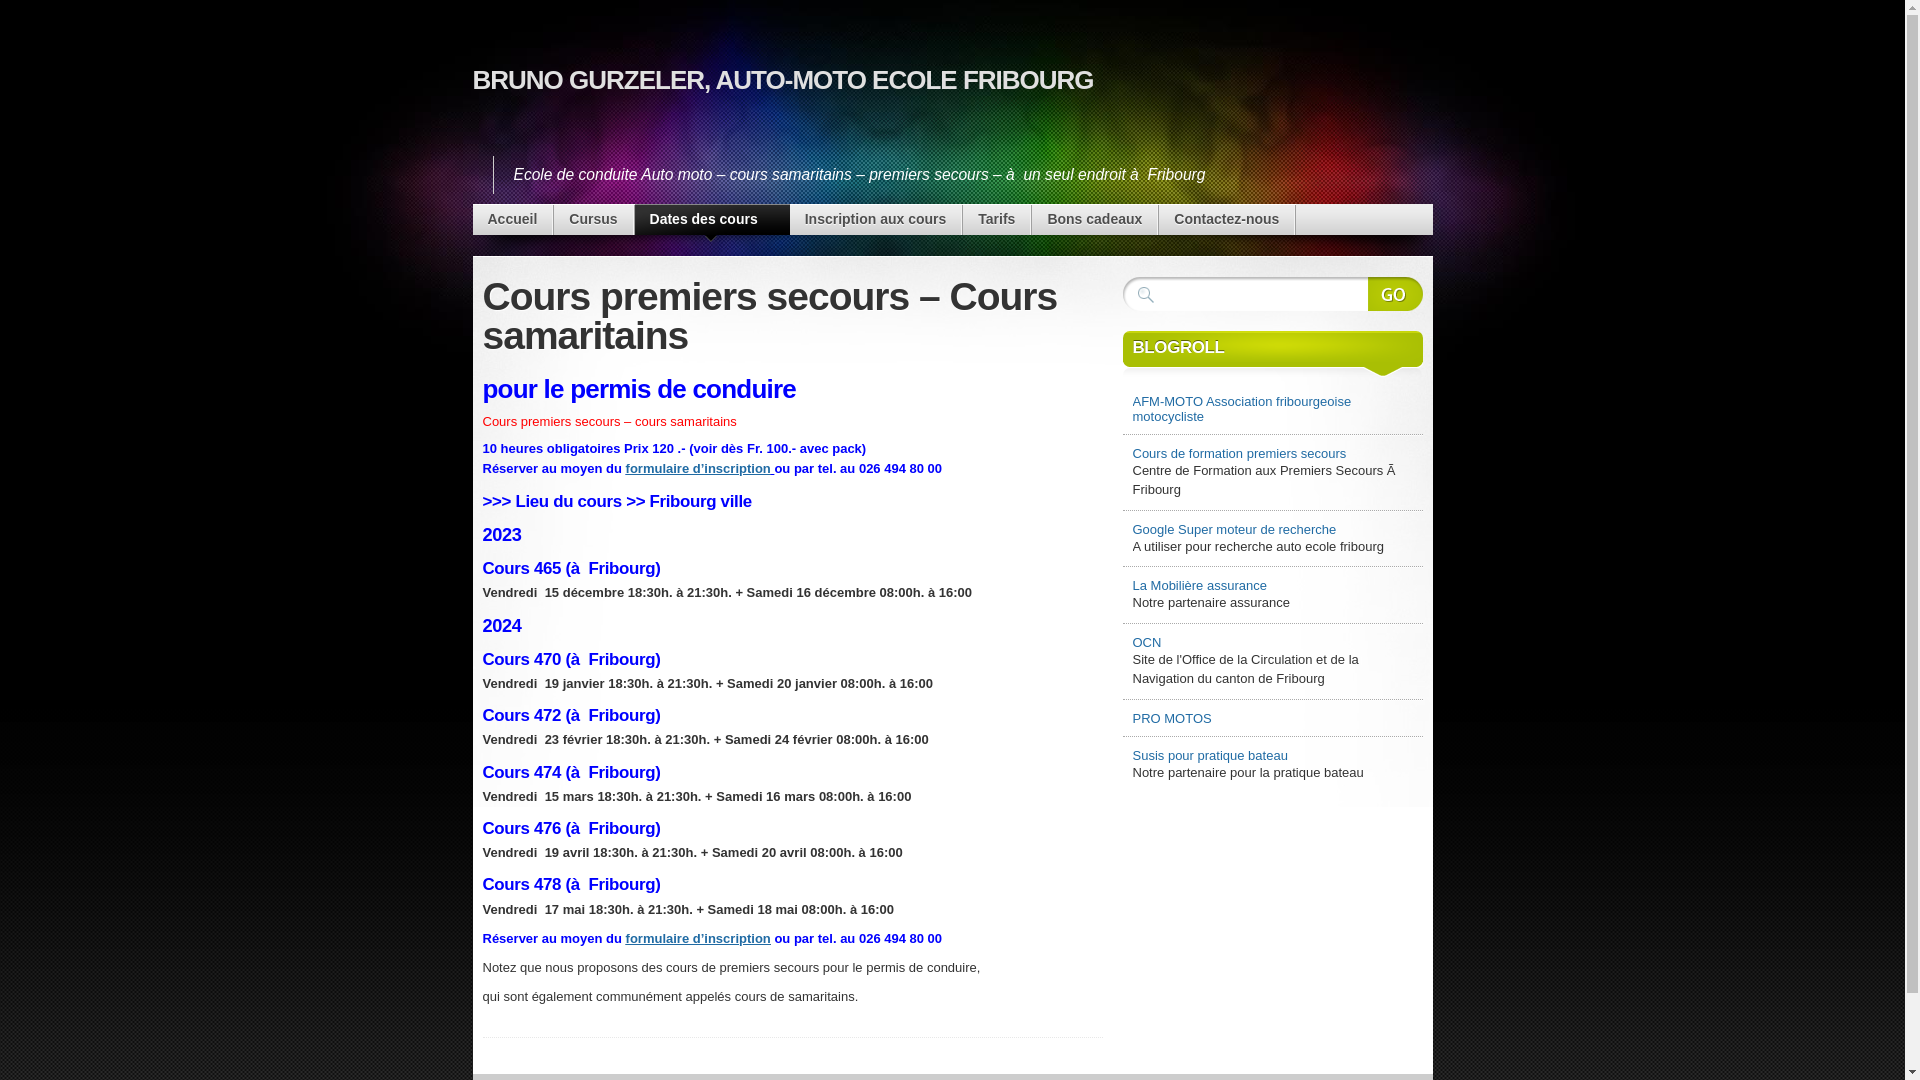 Image resolution: width=1920 pixels, height=1080 pixels. I want to click on BRUNO GURZELER, AUTO-MOTO ECOLE FRIBOURG, so click(782, 80).